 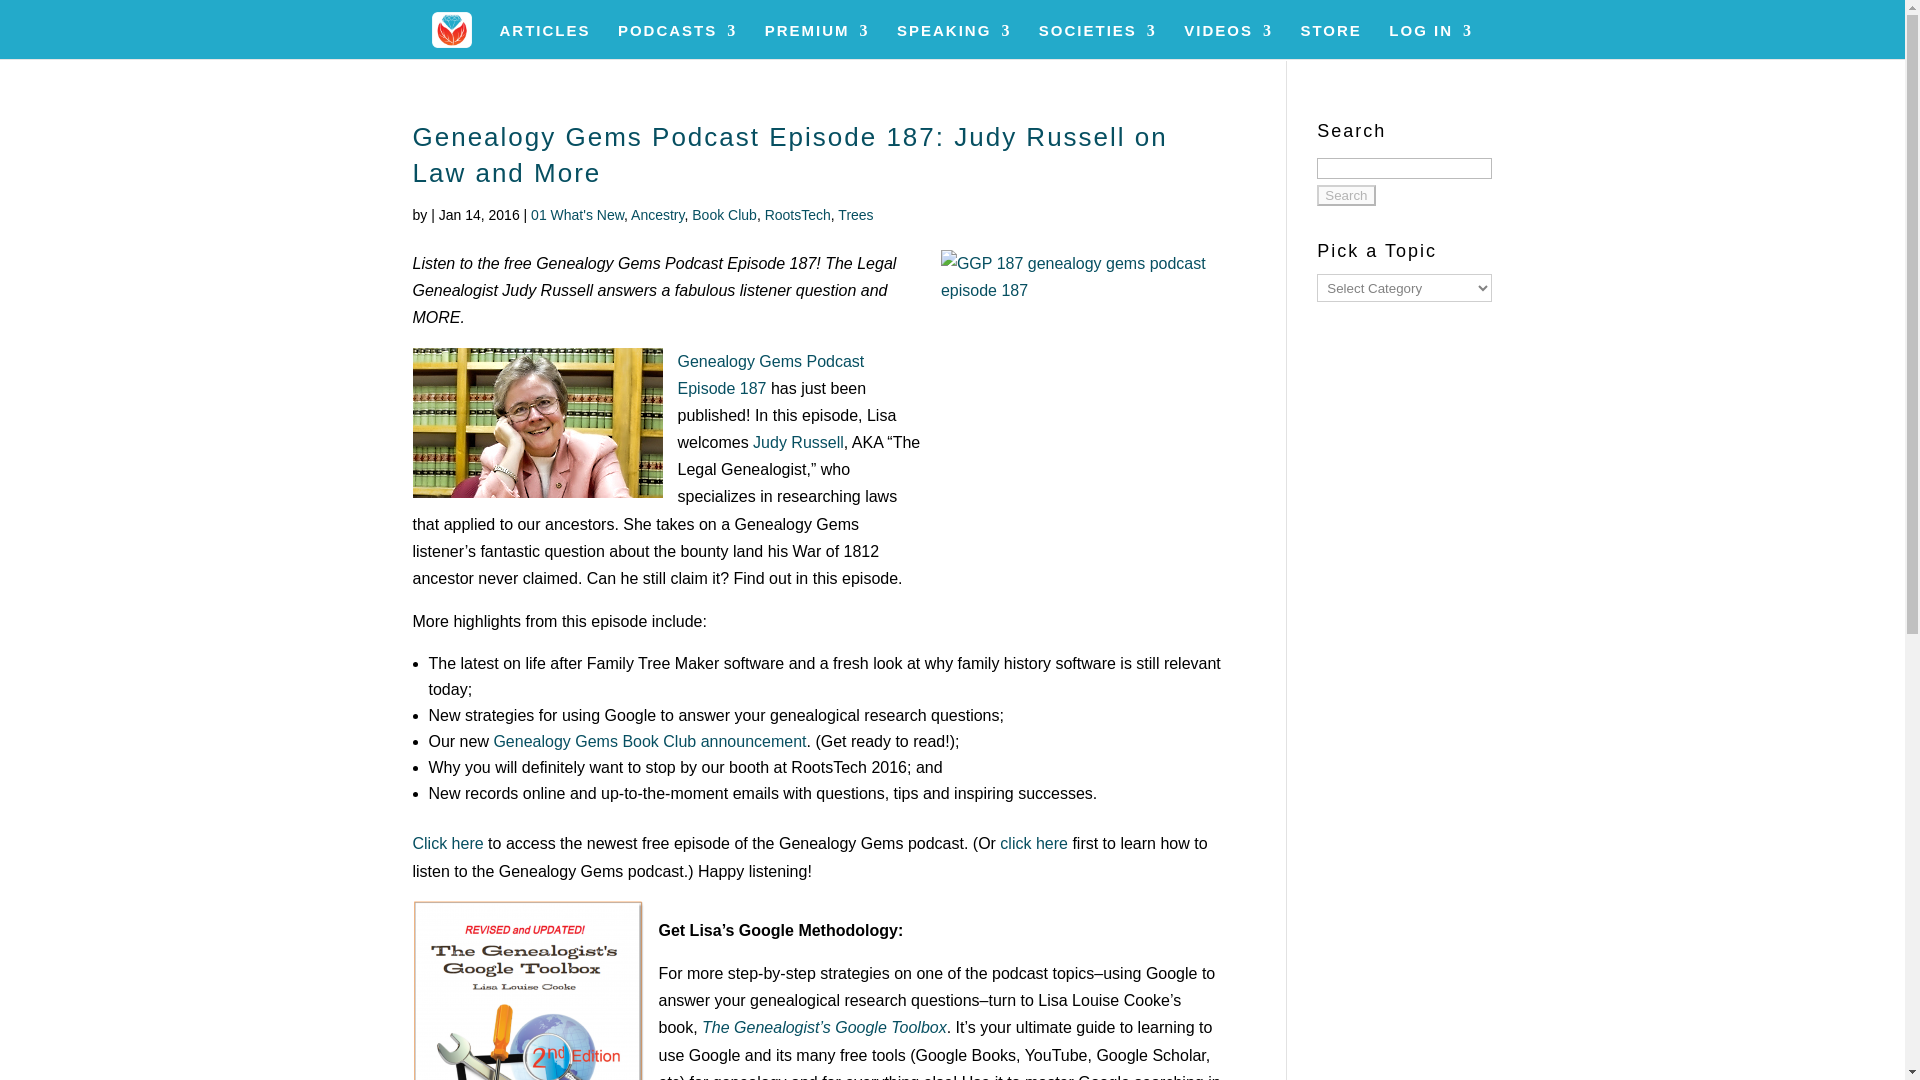 What do you see at coordinates (1228, 41) in the screenshot?
I see `VIDEOS` at bounding box center [1228, 41].